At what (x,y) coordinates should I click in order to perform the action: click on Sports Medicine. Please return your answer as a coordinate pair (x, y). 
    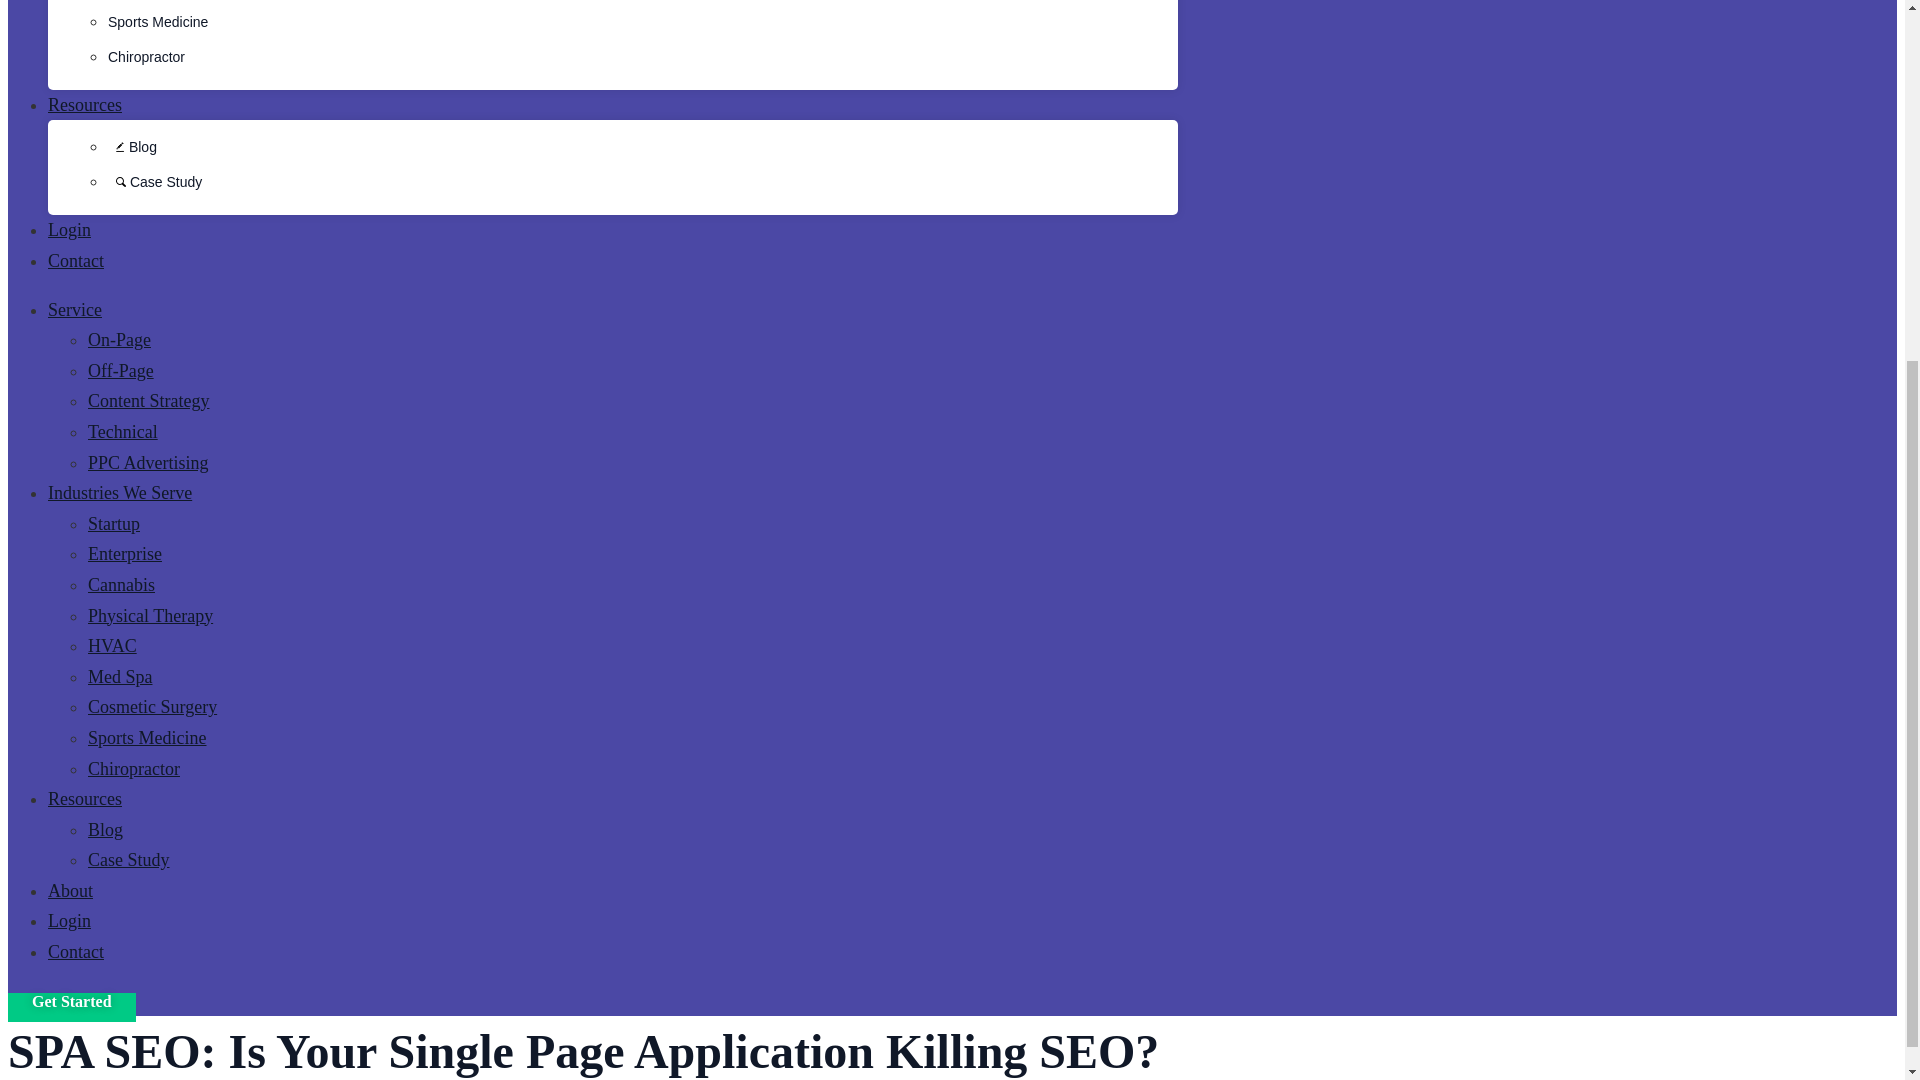
    Looking at the image, I should click on (157, 22).